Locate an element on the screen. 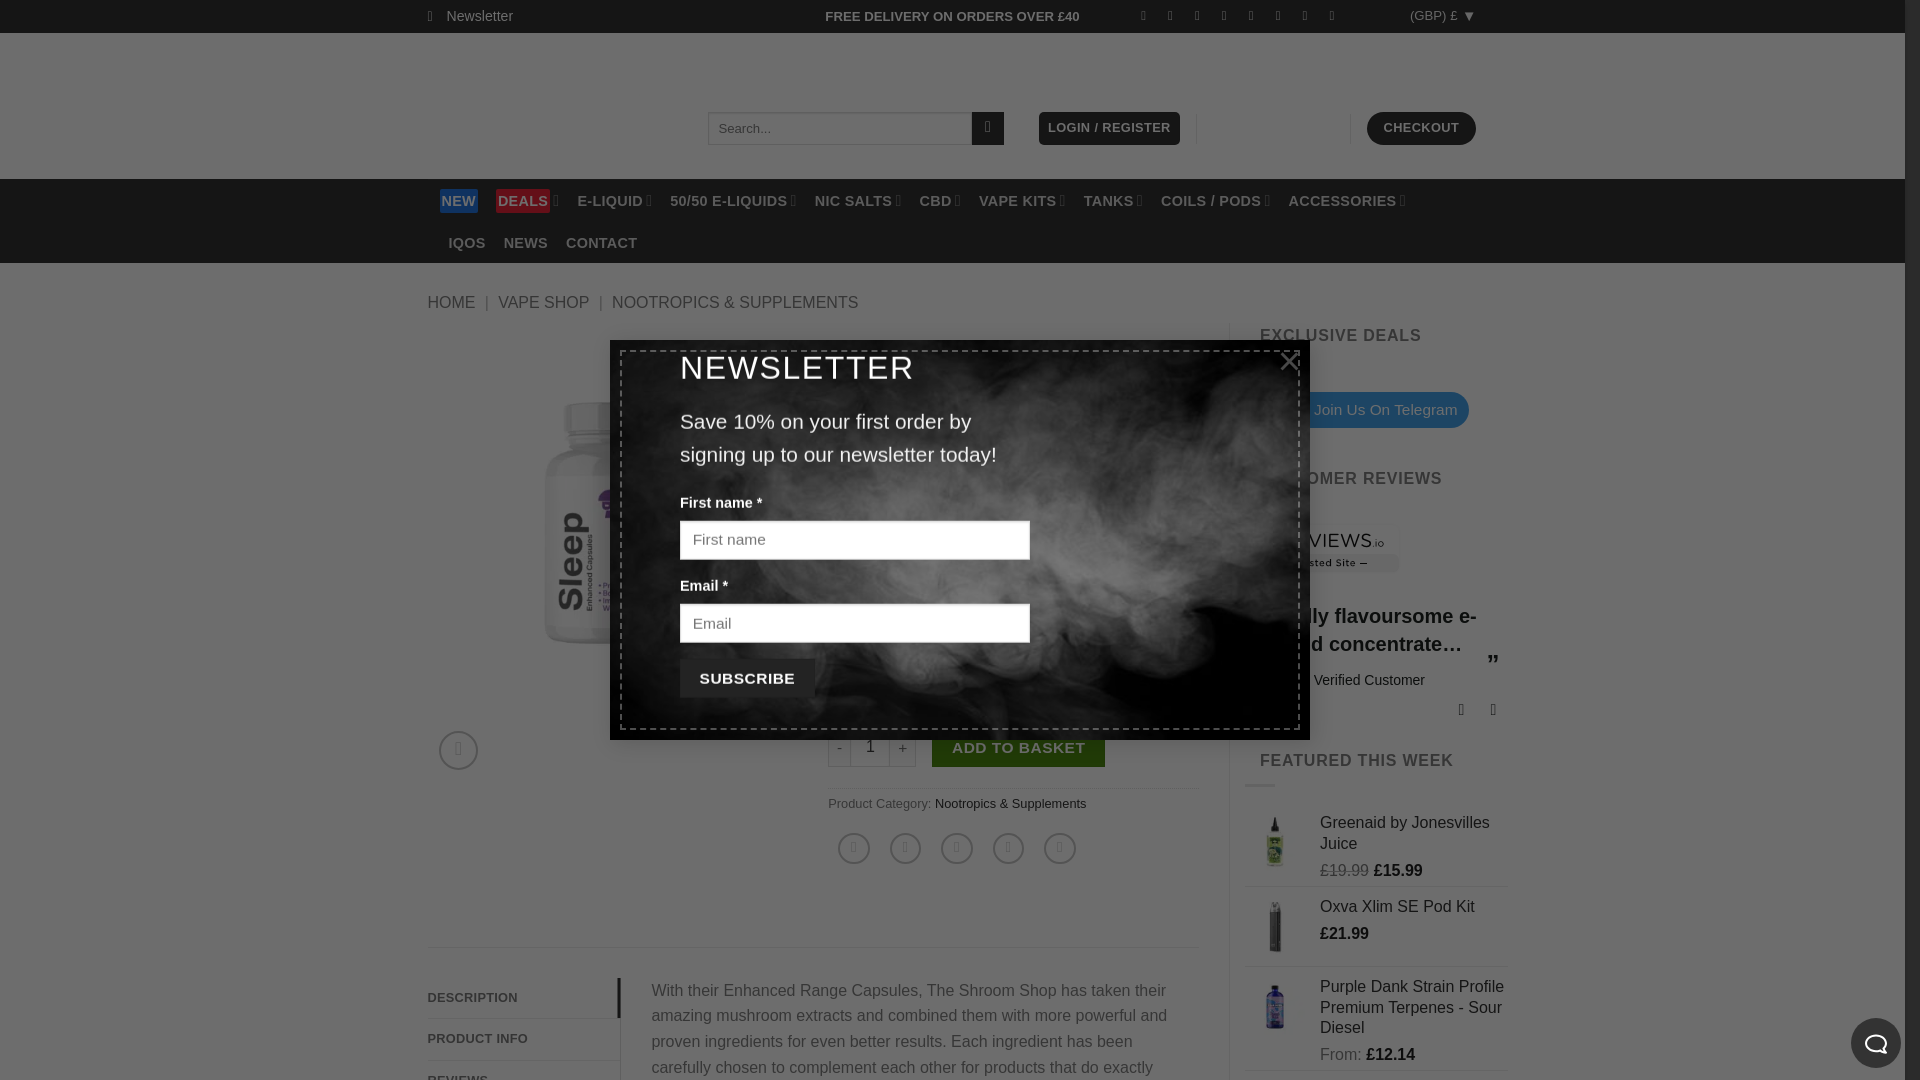 The height and width of the screenshot is (1080, 1920). 1 is located at coordinates (870, 746).